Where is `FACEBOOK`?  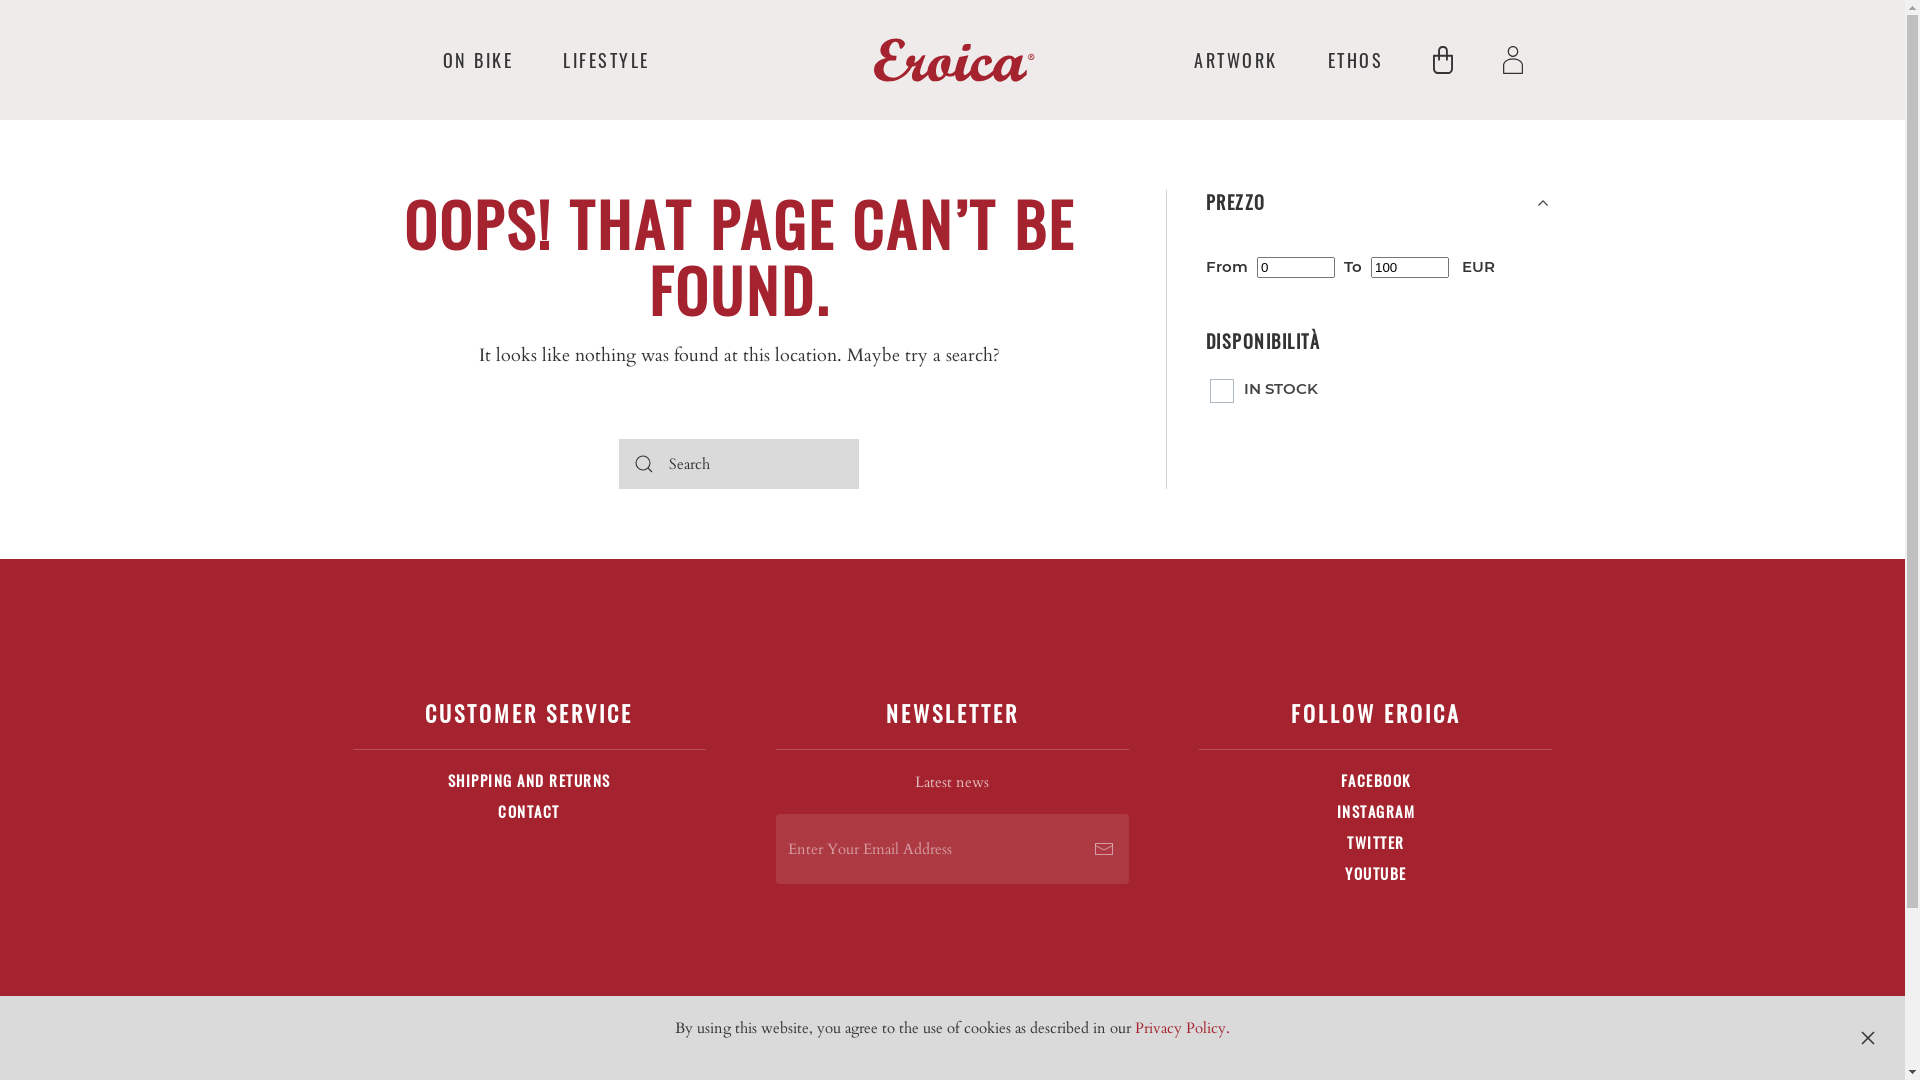 FACEBOOK is located at coordinates (1376, 780).